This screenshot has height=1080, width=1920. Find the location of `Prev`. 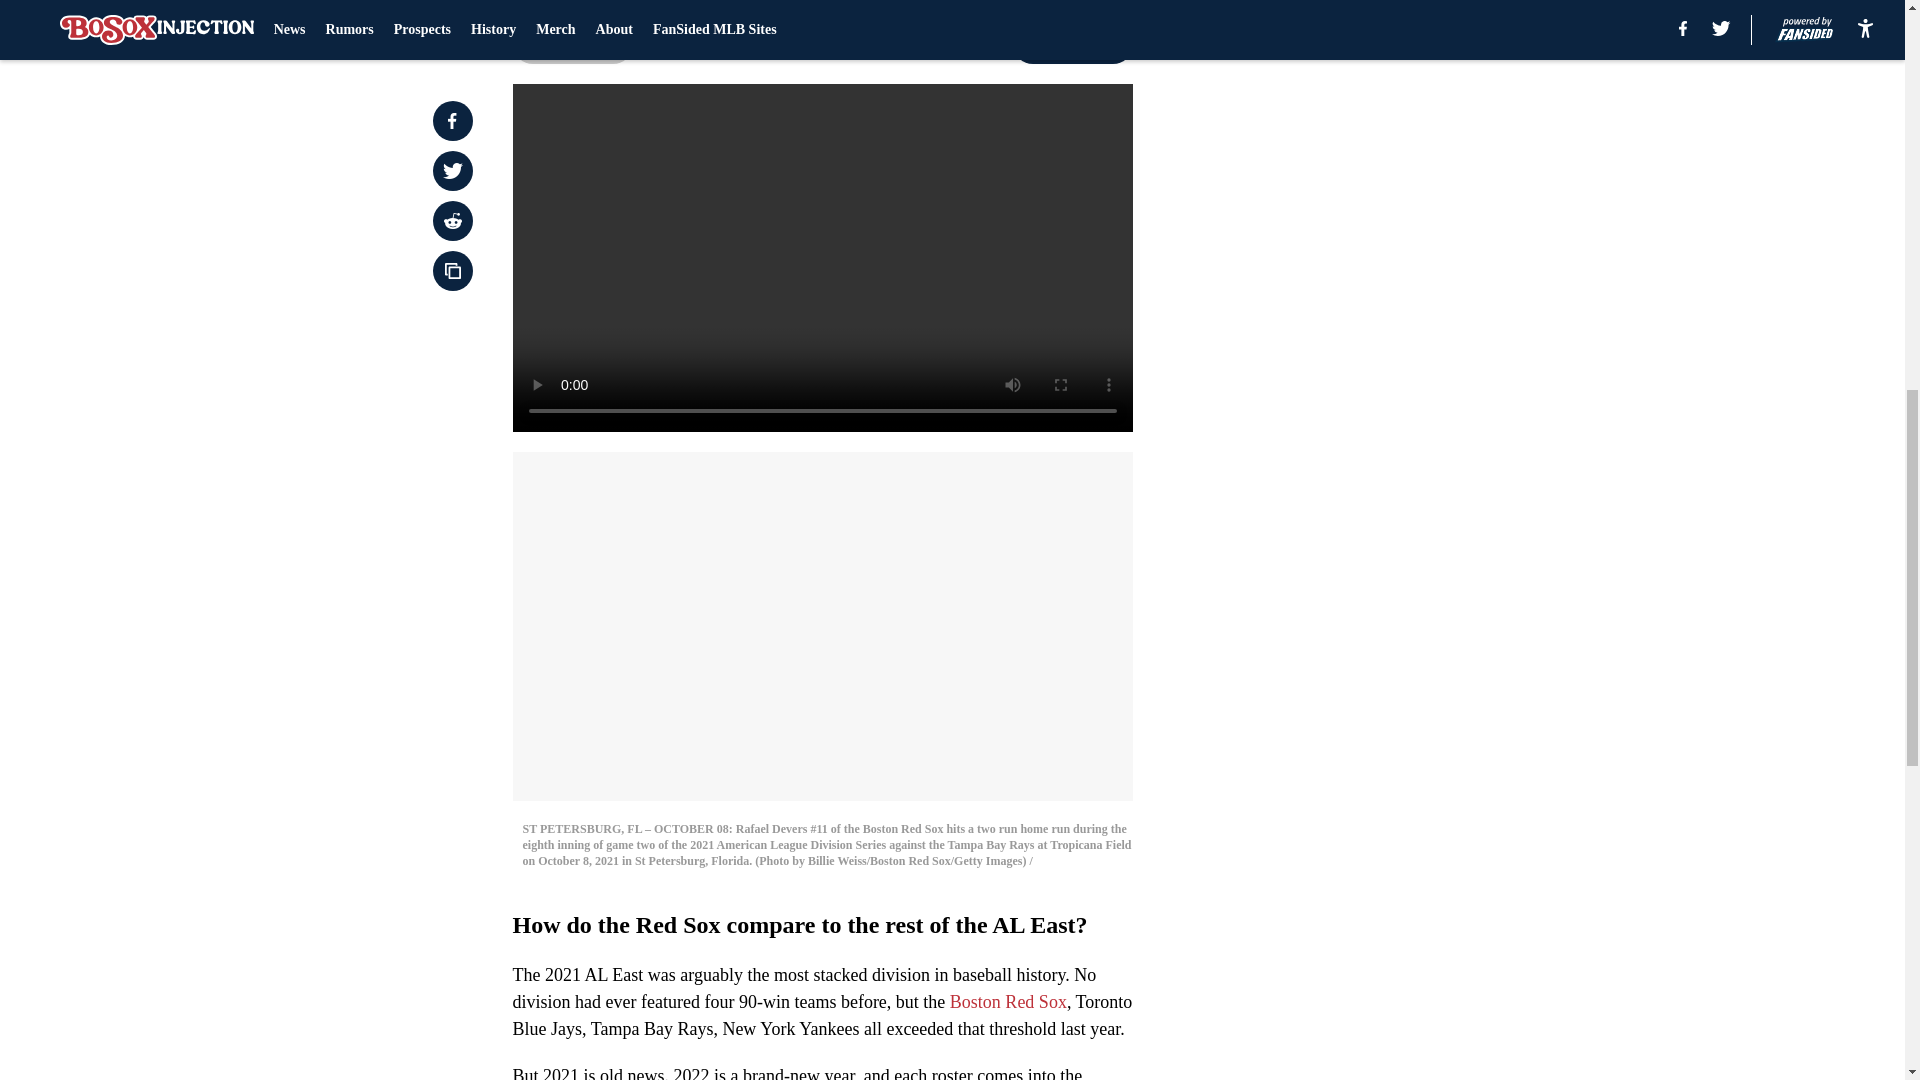

Prev is located at coordinates (572, 43).